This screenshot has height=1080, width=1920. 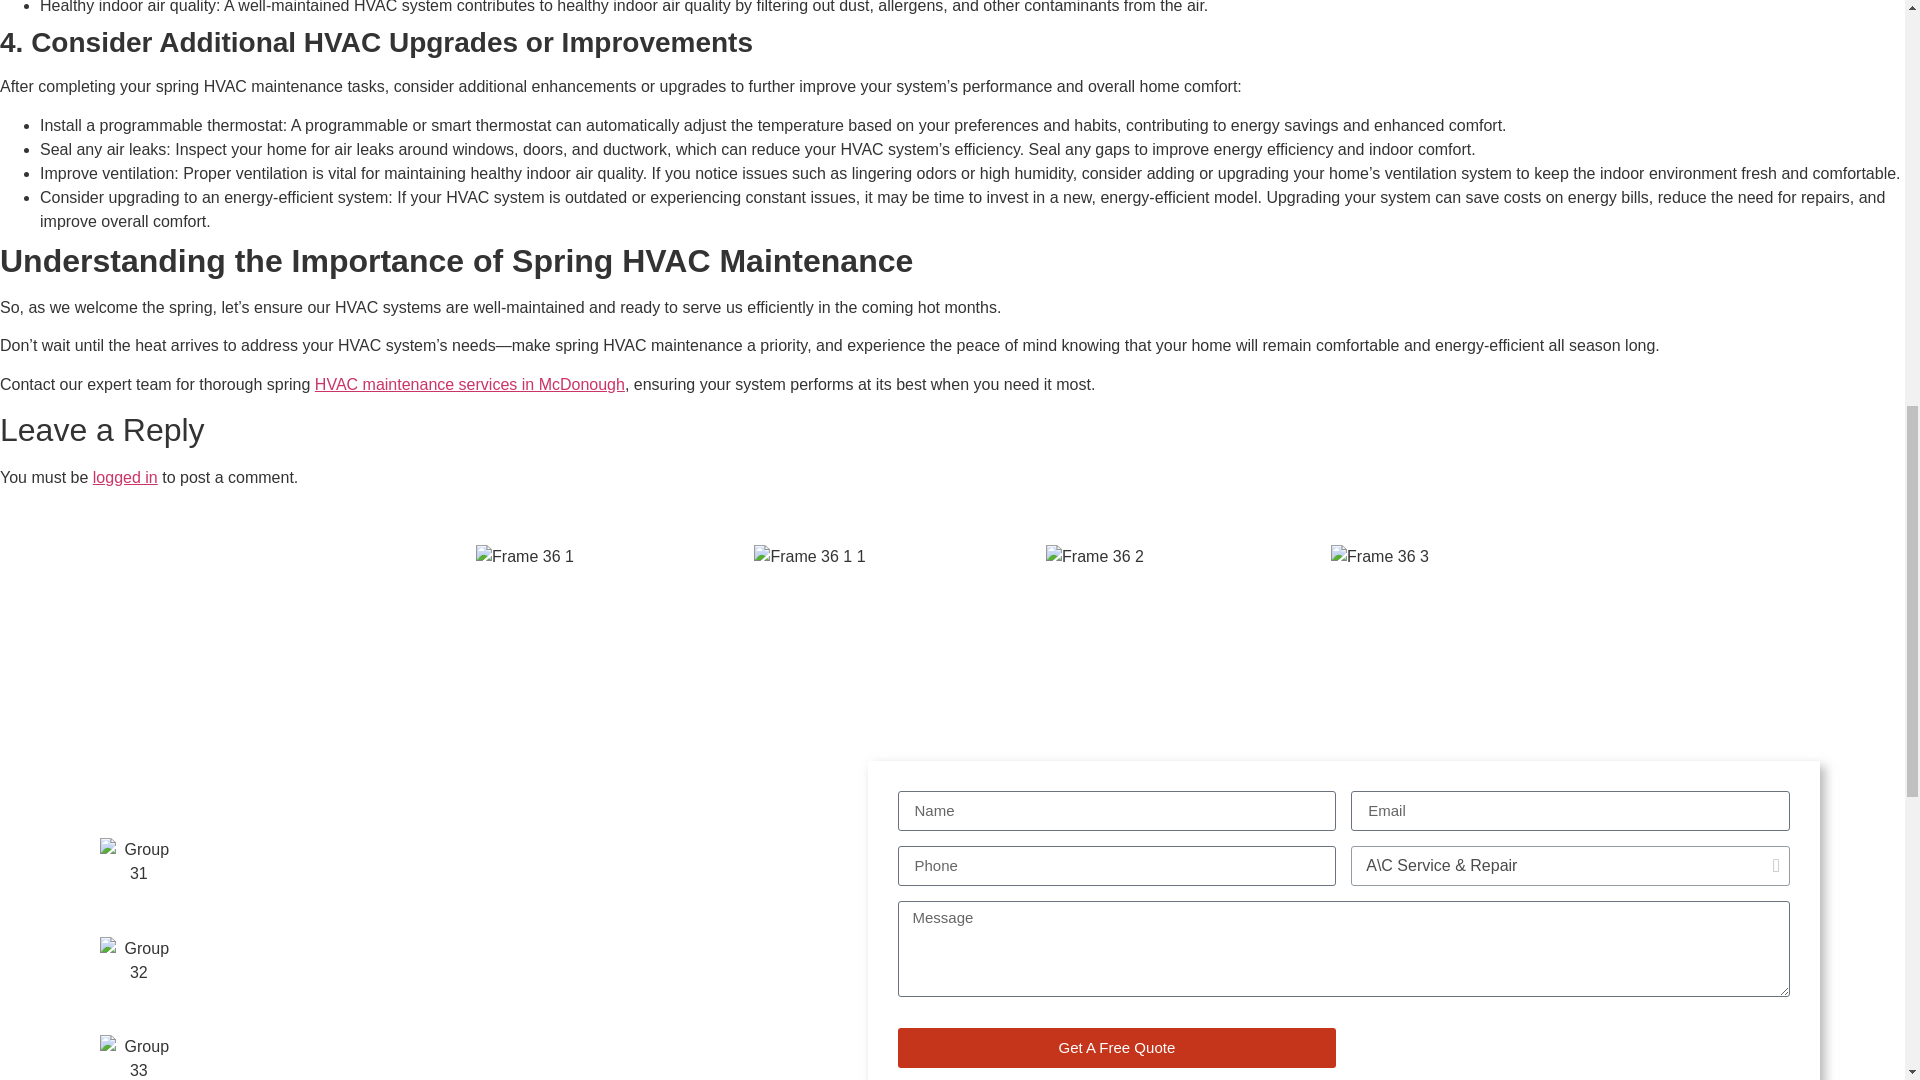 What do you see at coordinates (1379, 557) in the screenshot?
I see `Frame 36 3` at bounding box center [1379, 557].